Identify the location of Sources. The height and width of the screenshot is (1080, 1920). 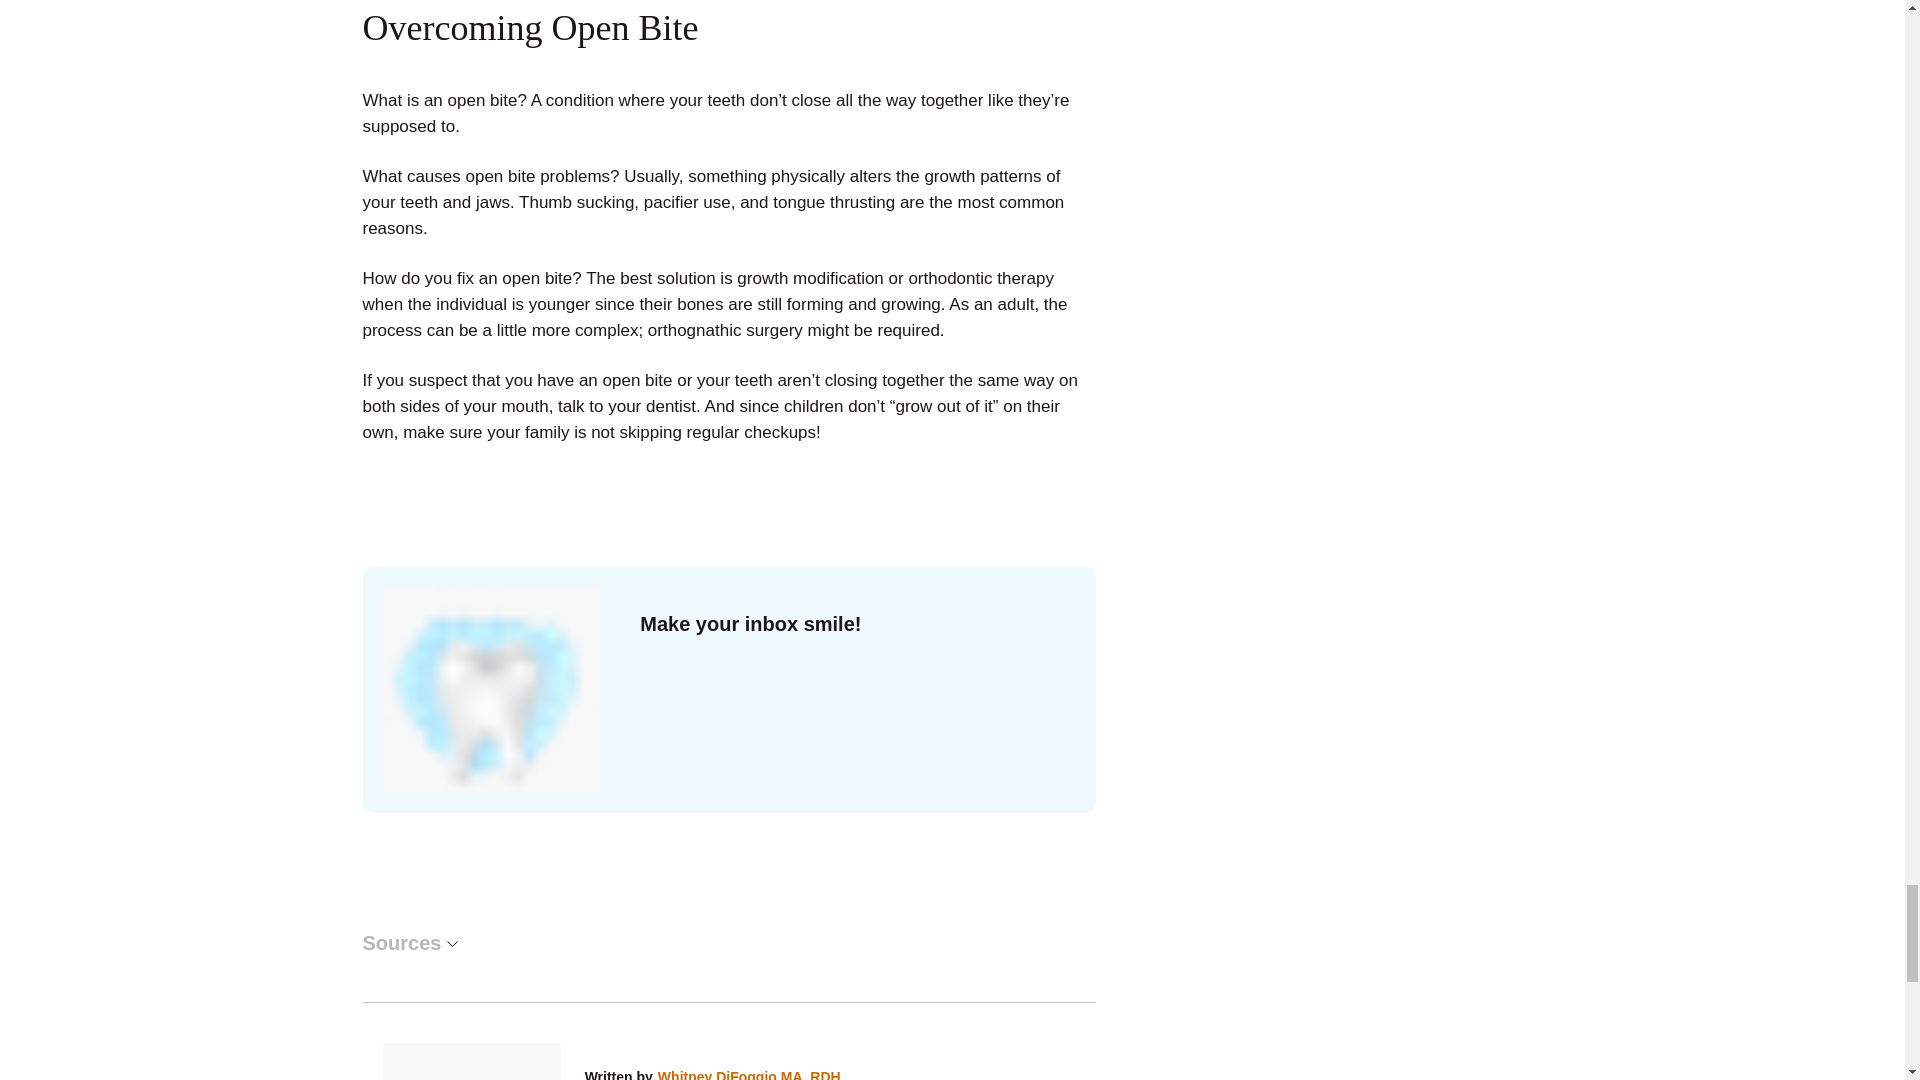
(409, 943).